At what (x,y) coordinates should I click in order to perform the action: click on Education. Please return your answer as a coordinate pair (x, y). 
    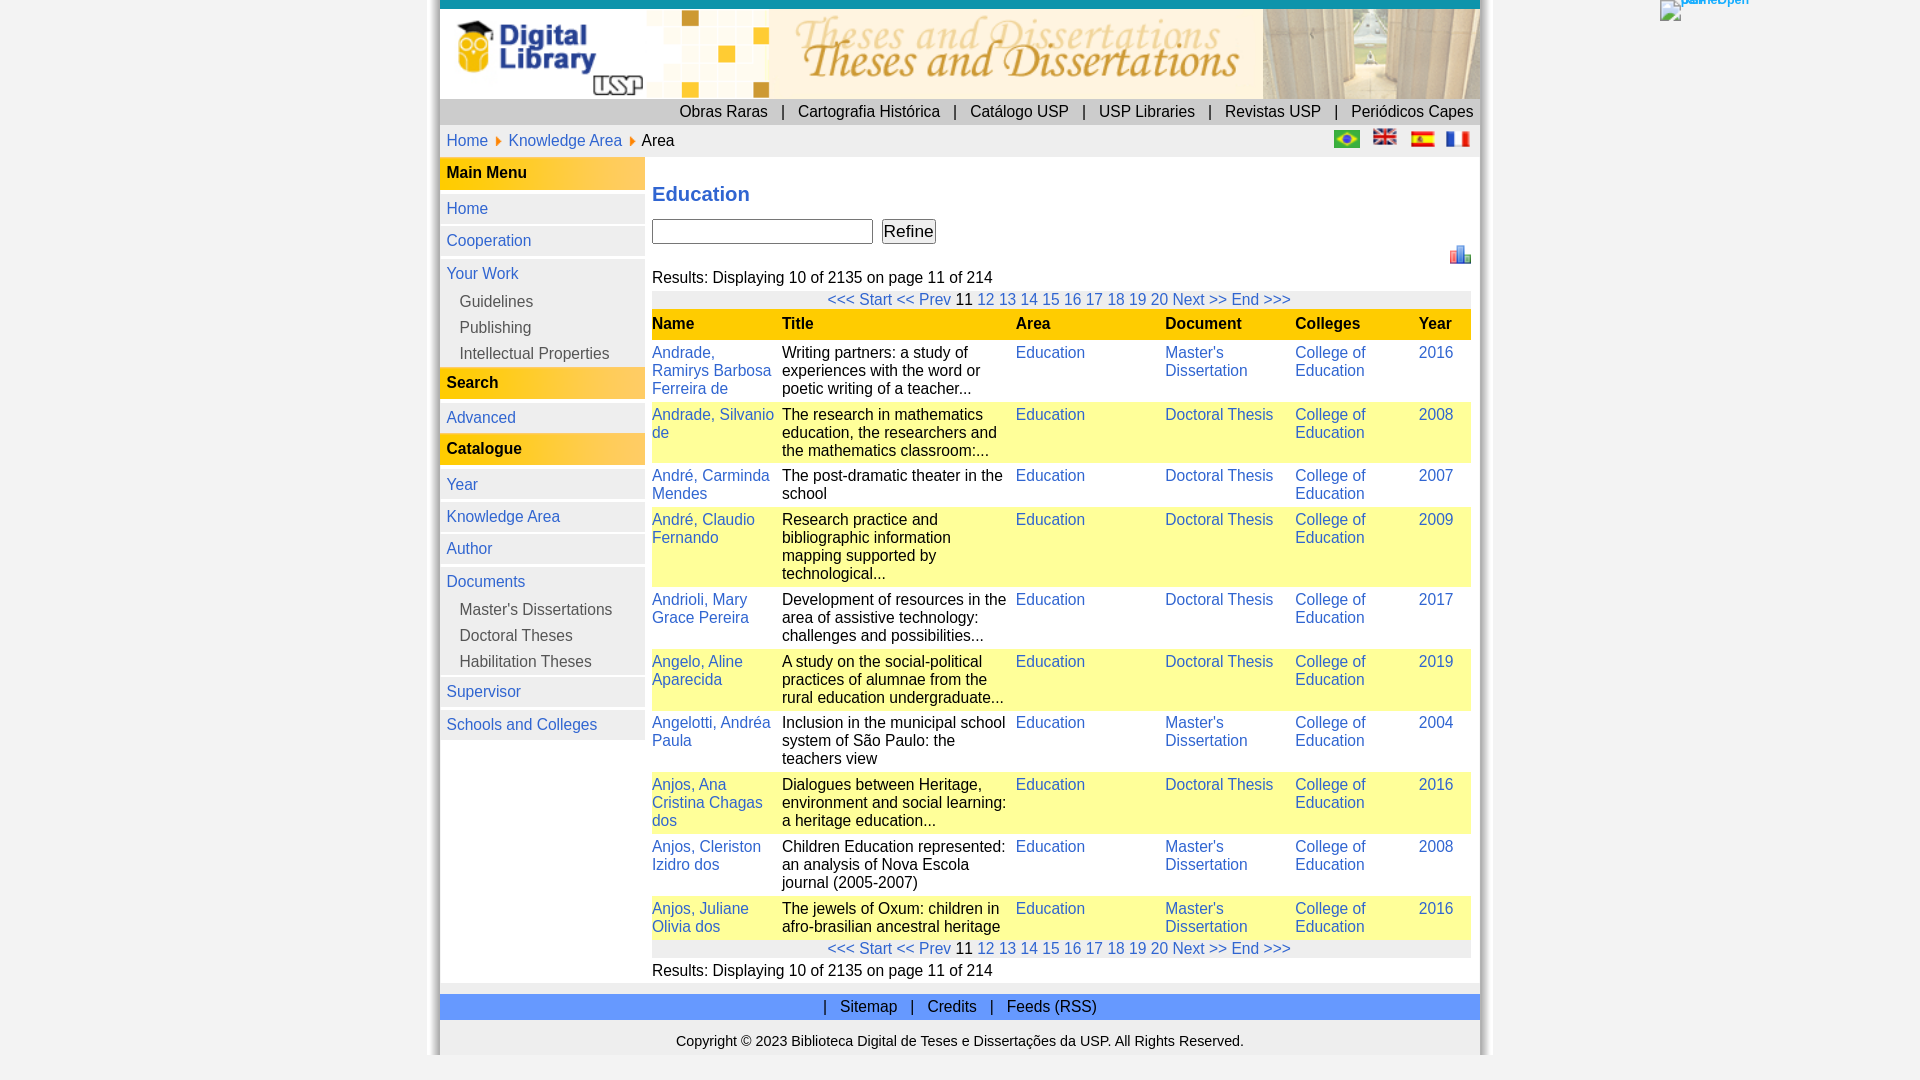
    Looking at the image, I should click on (808, 366).